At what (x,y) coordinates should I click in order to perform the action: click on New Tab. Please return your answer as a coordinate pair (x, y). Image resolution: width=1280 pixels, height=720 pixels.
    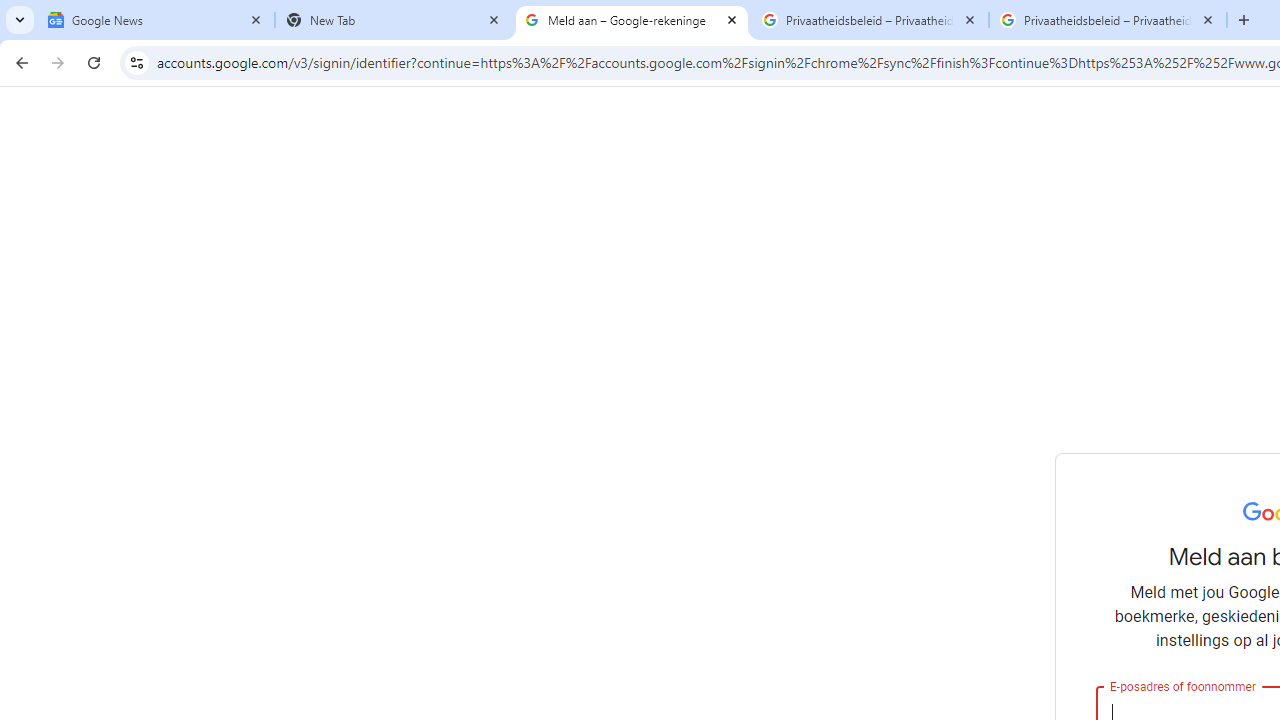
    Looking at the image, I should click on (394, 20).